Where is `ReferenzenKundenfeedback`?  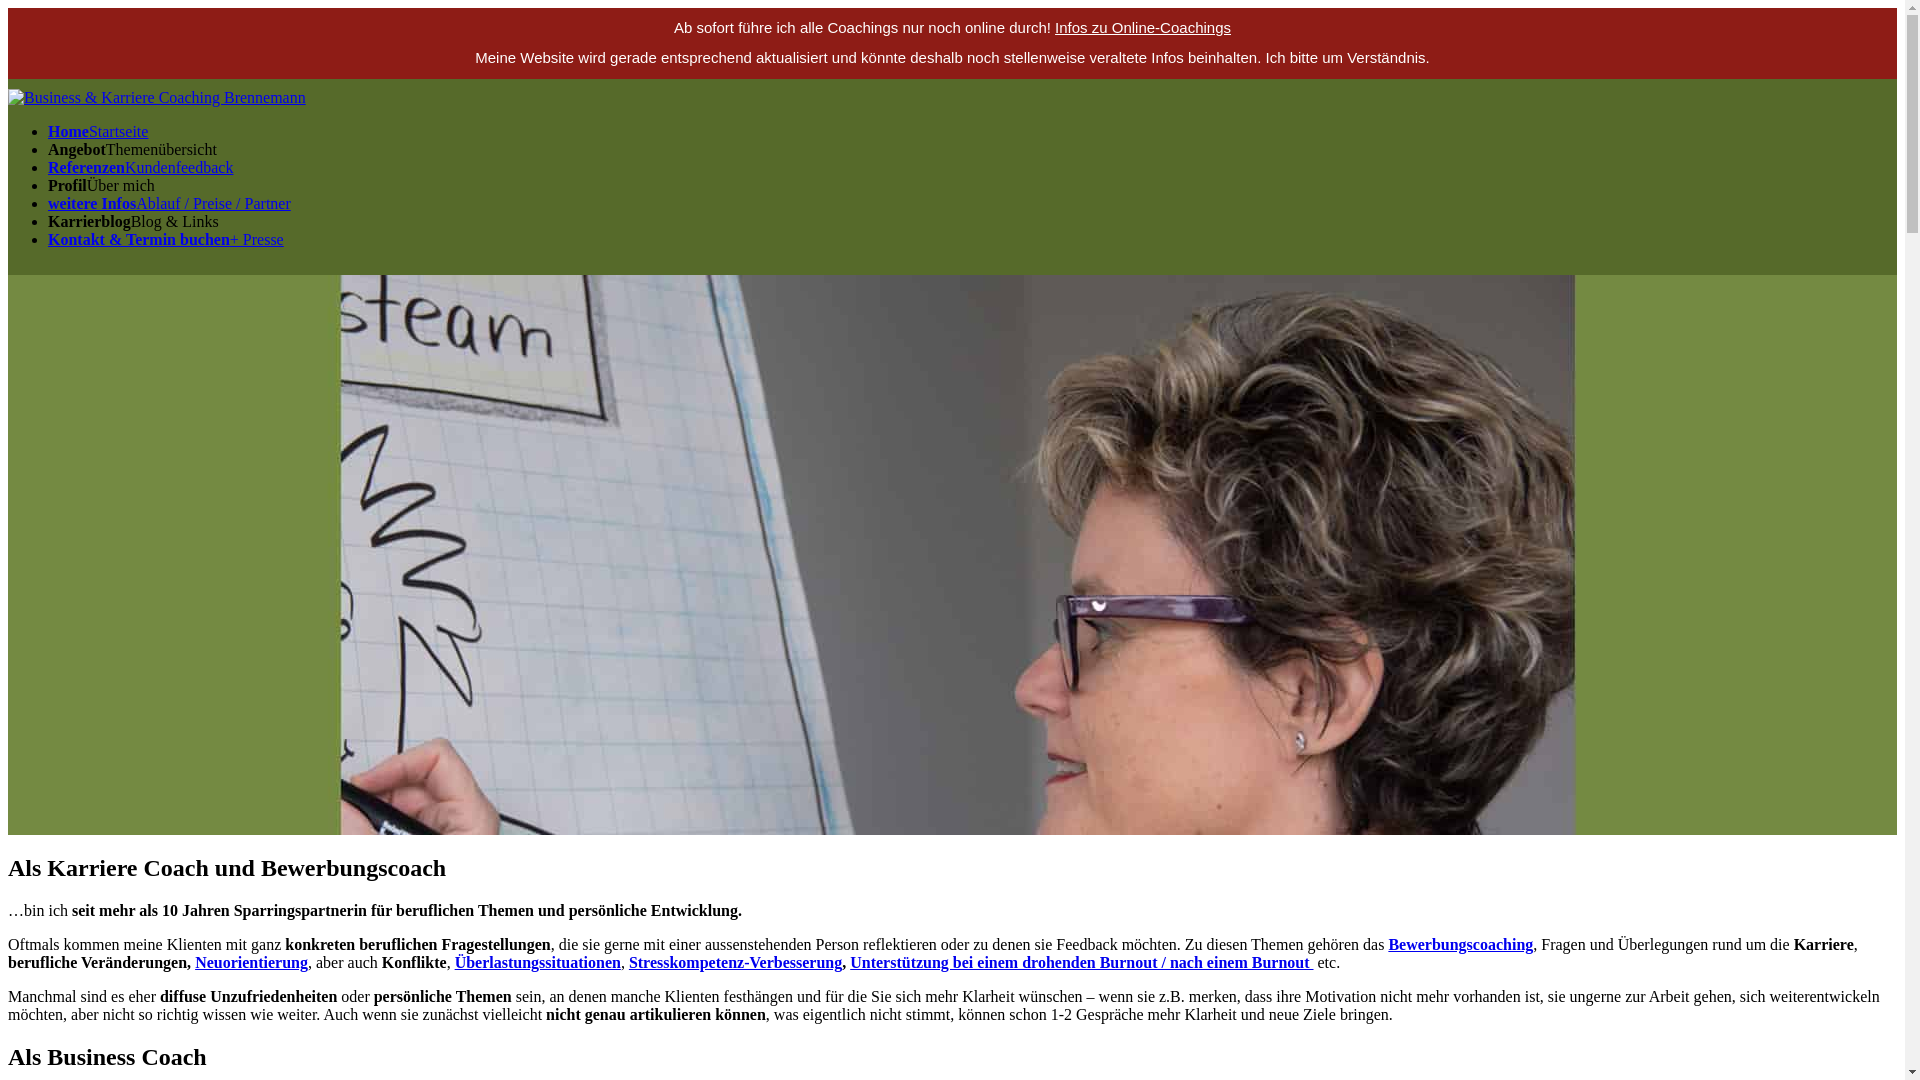
ReferenzenKundenfeedback is located at coordinates (140, 168).